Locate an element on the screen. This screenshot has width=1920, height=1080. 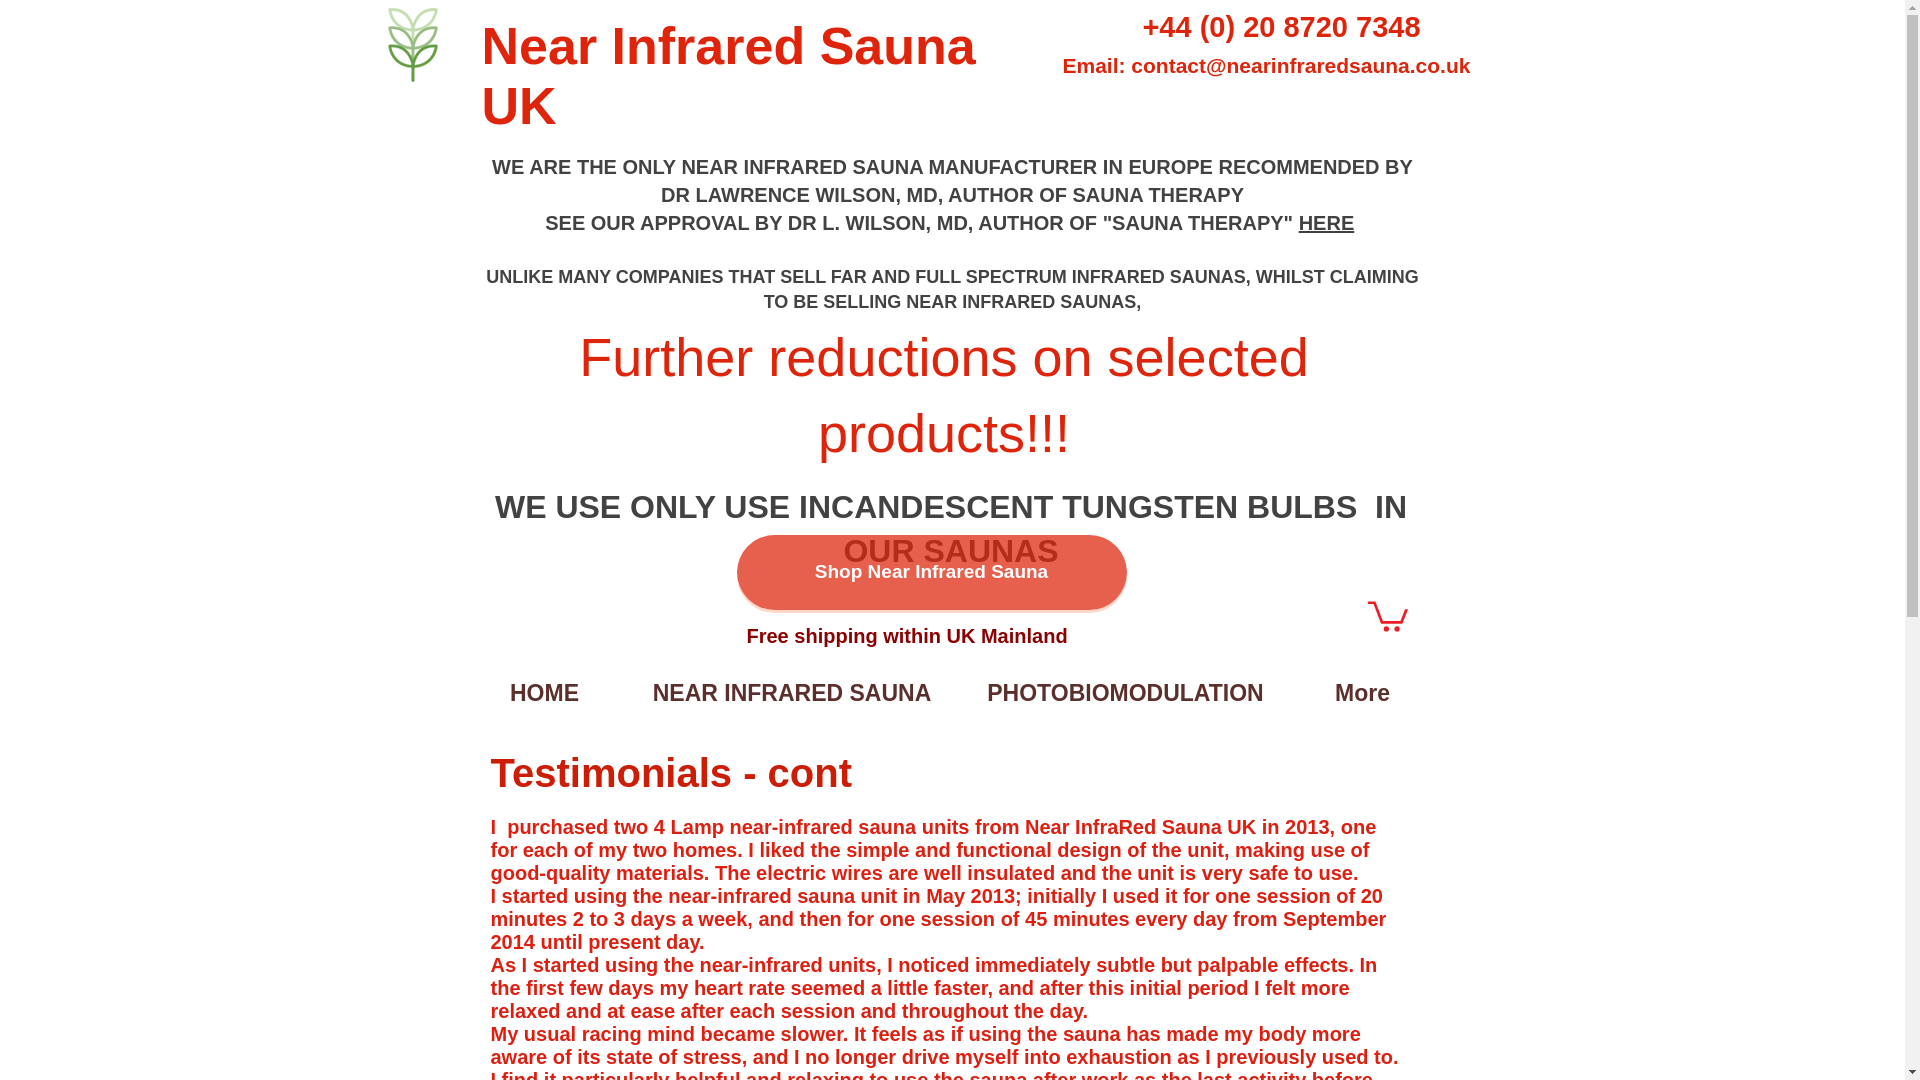
HOME is located at coordinates (544, 692).